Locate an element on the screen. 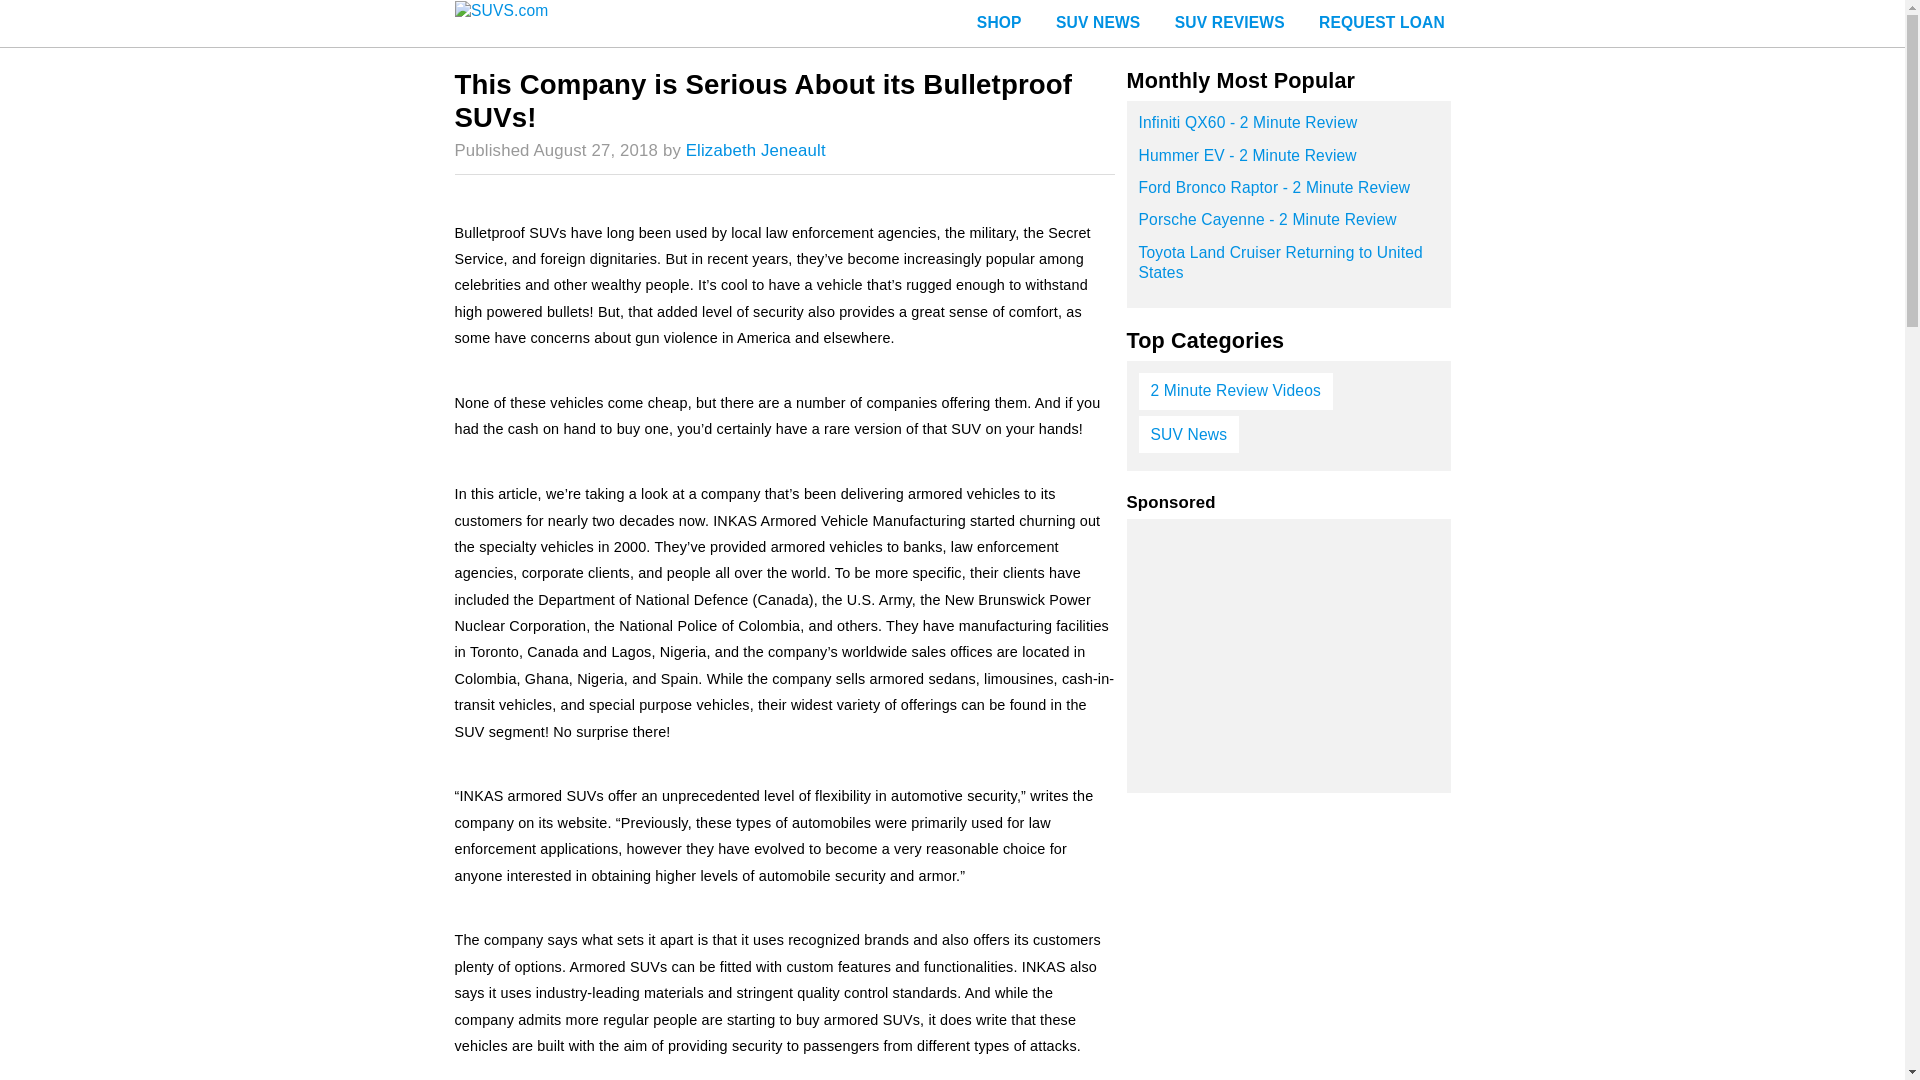 This screenshot has width=1920, height=1080. Elizabeth Jeneault is located at coordinates (755, 150).